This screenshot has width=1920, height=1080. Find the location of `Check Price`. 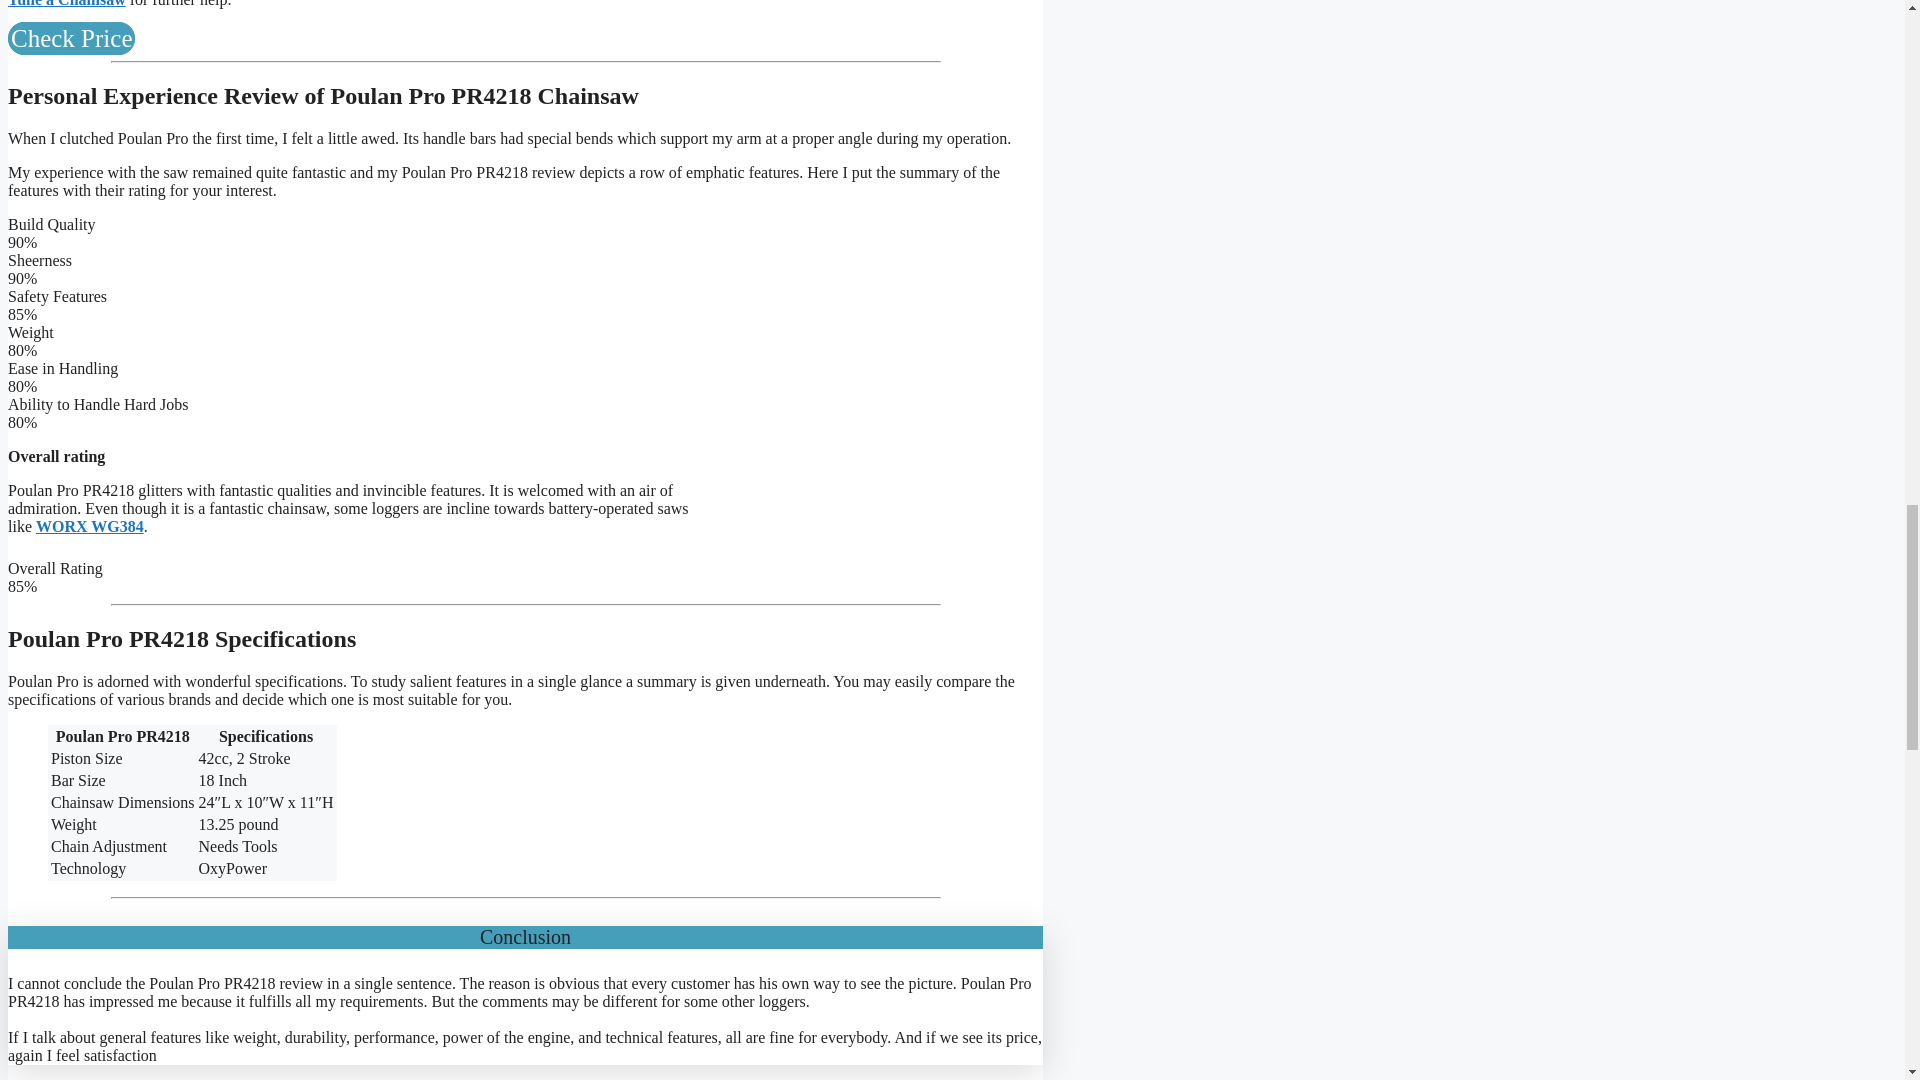

Check Price is located at coordinates (70, 38).